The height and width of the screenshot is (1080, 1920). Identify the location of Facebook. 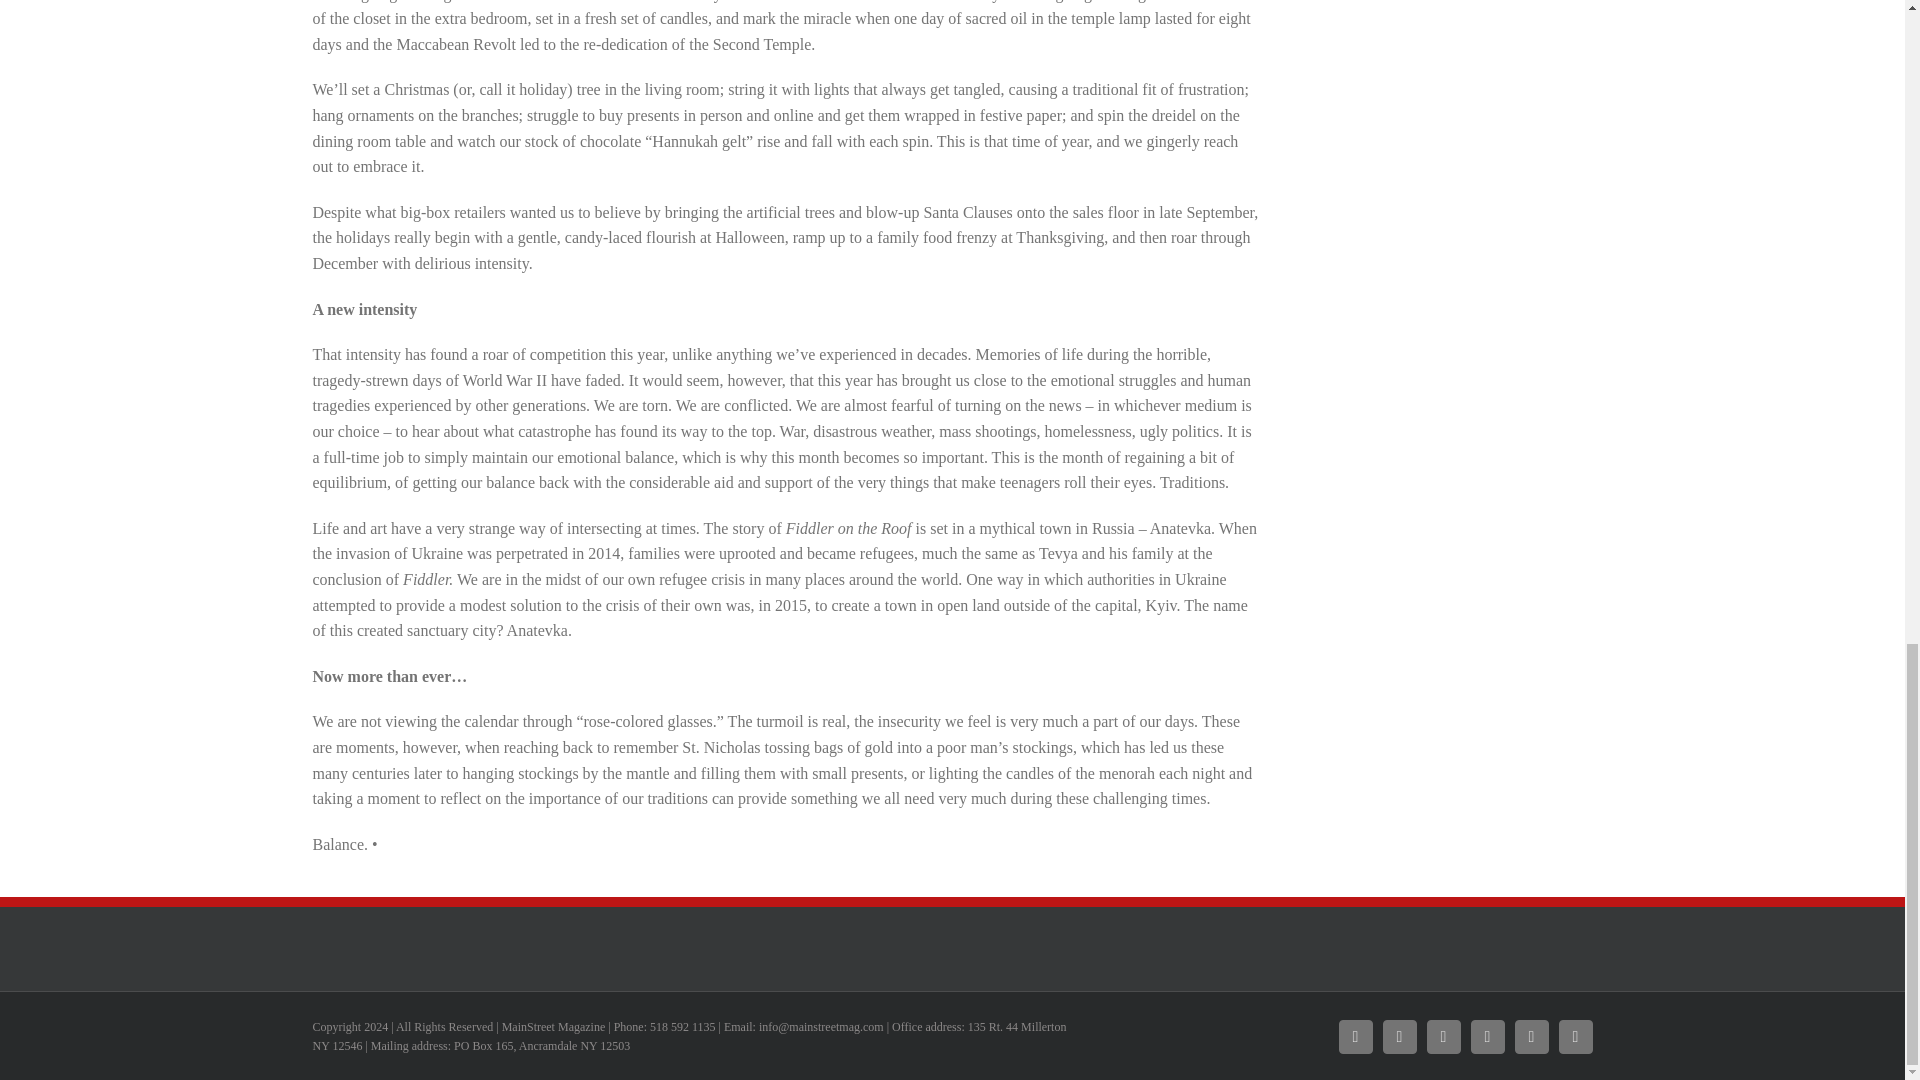
(1355, 1036).